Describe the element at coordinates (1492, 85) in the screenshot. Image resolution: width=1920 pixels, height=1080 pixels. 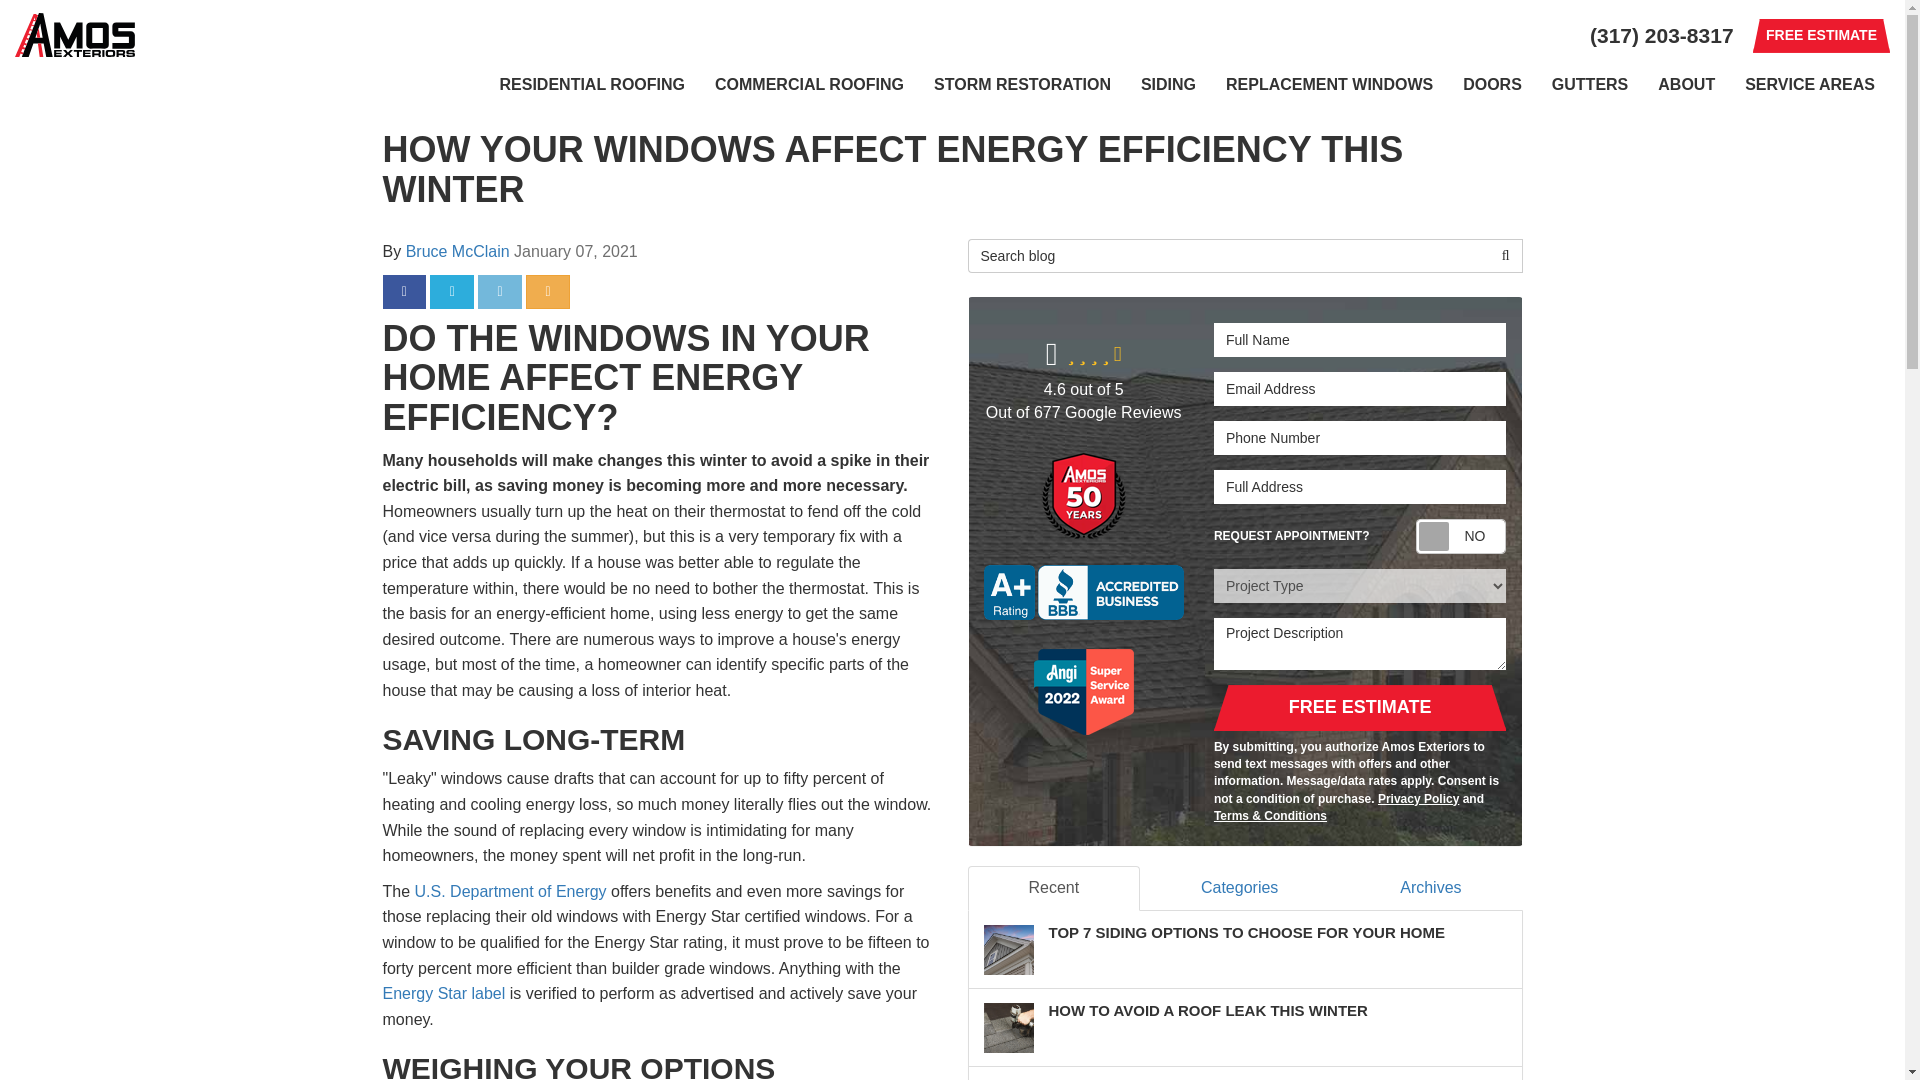
I see `DOORS` at that location.